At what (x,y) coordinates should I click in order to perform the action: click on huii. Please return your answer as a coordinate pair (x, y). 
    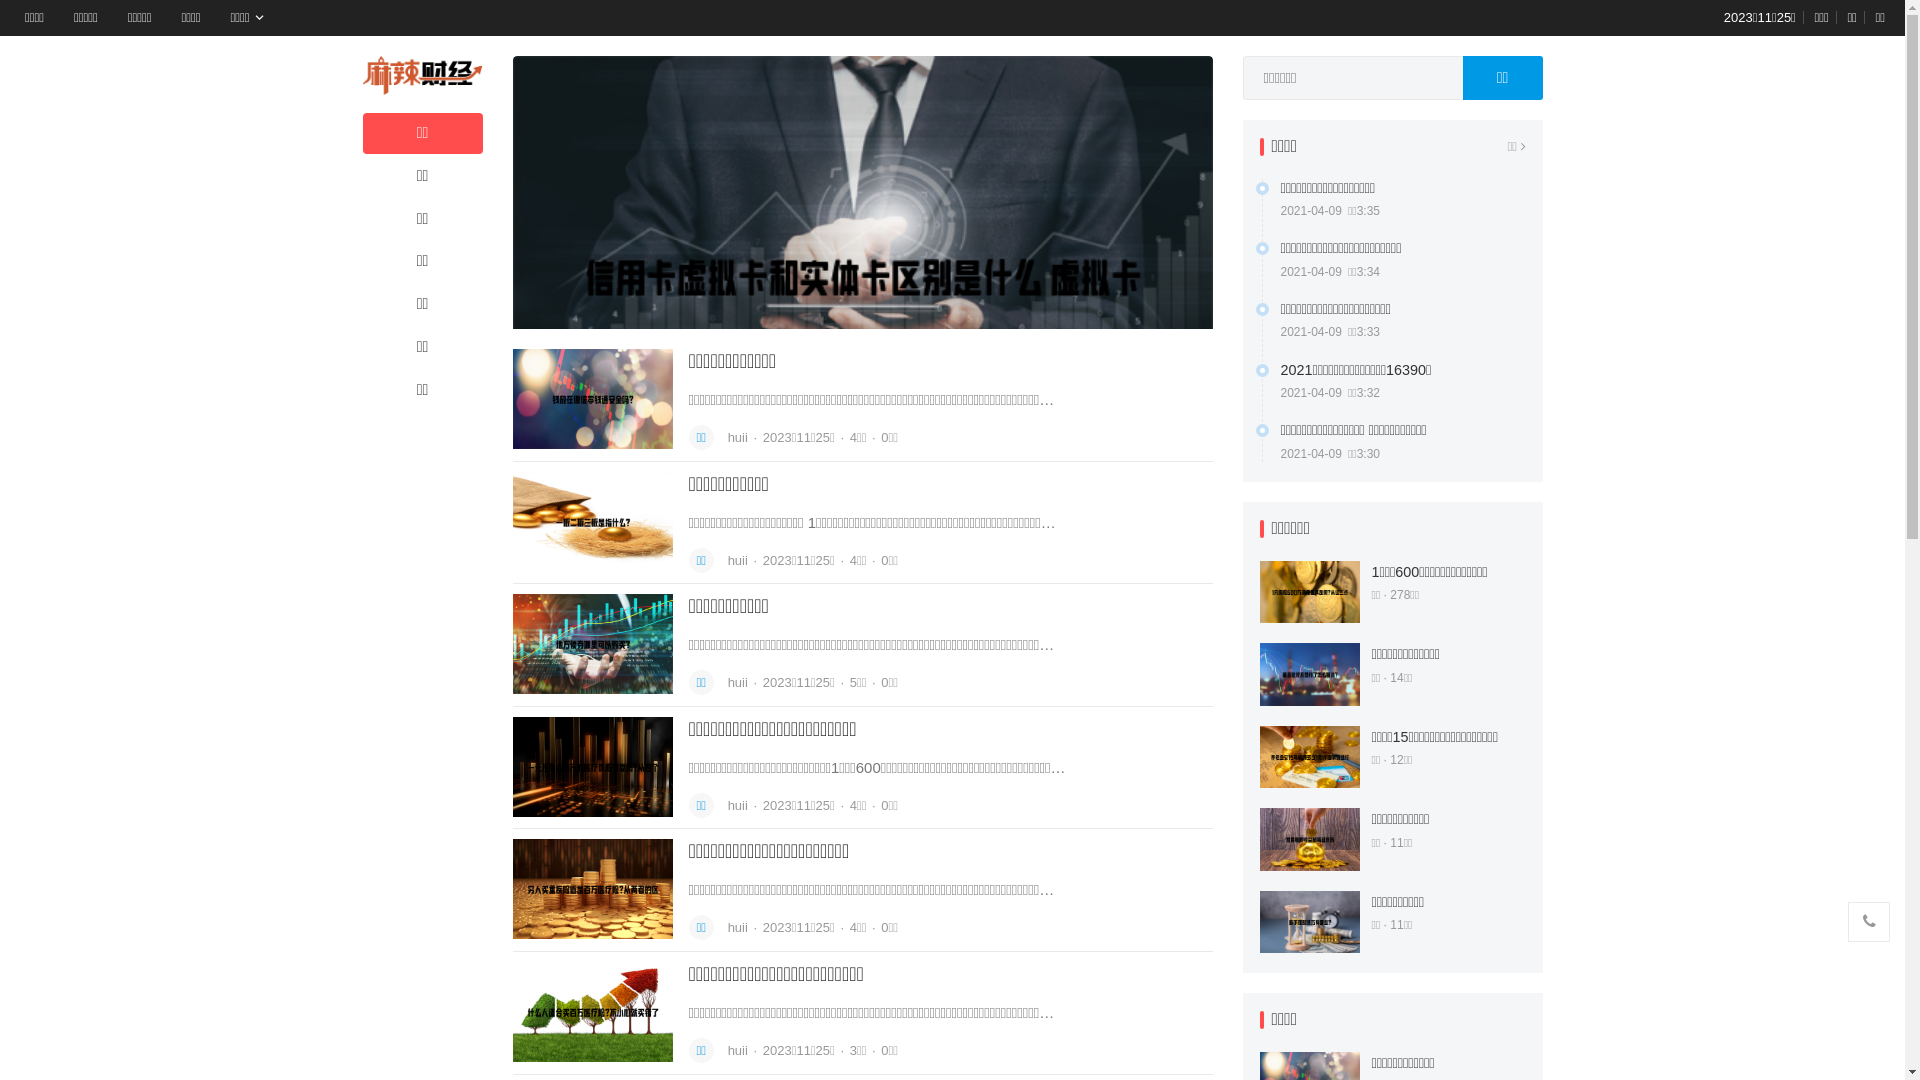
    Looking at the image, I should click on (740, 1050).